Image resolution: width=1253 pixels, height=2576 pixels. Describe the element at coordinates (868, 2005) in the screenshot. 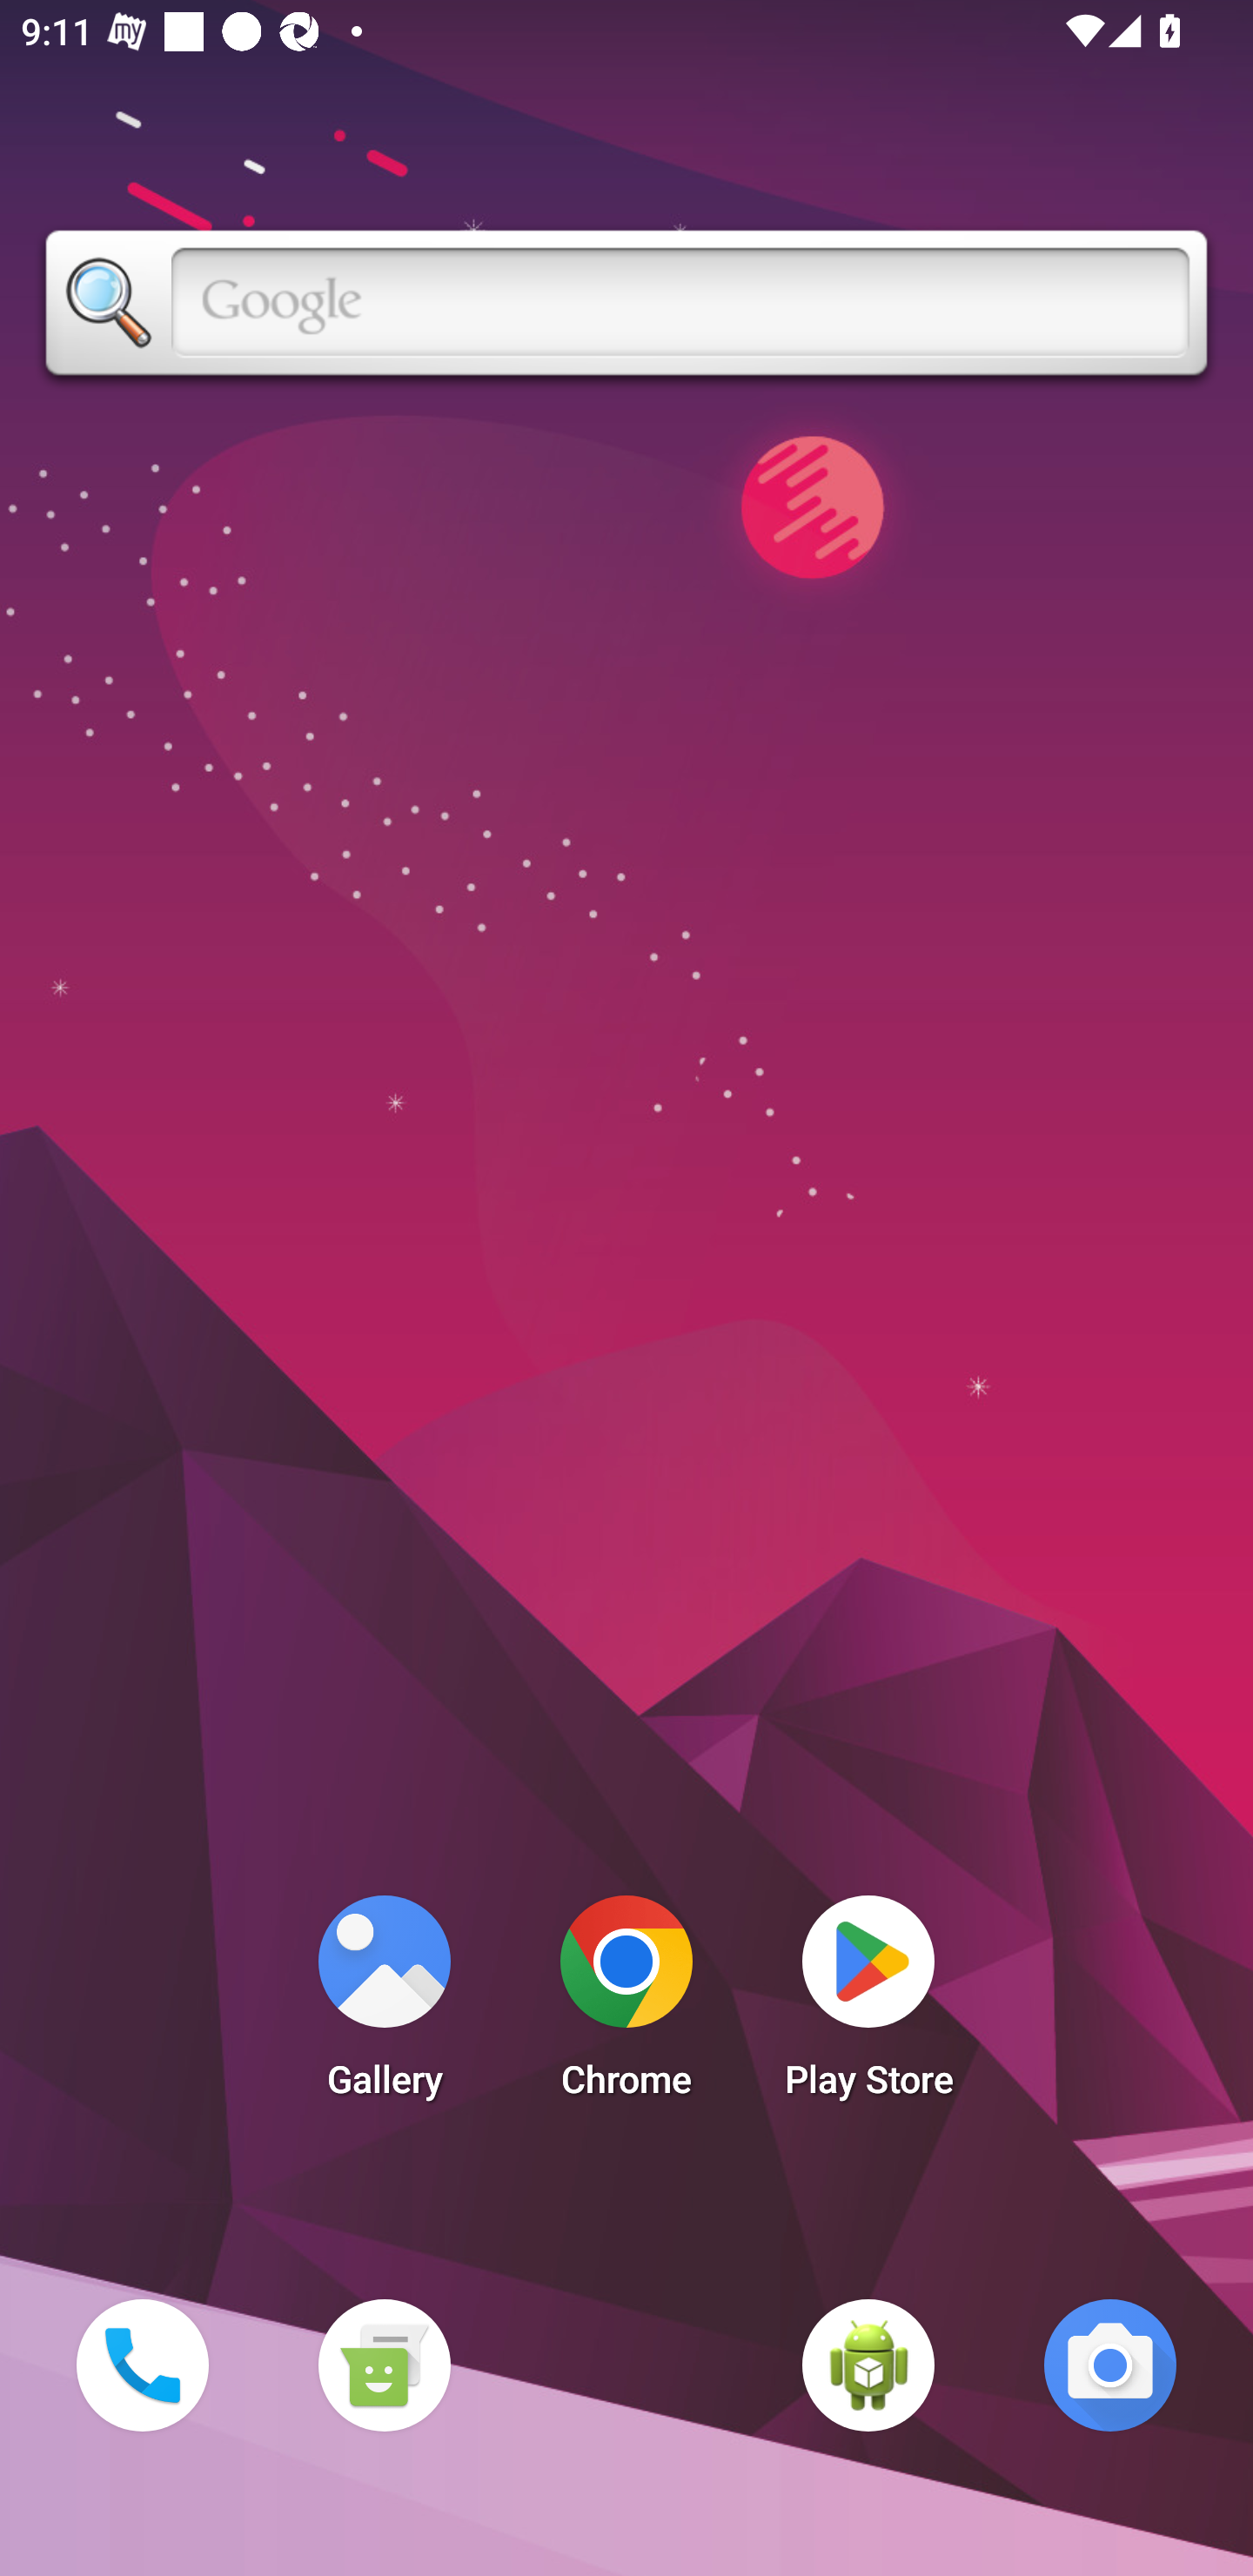

I see `Play Store` at that location.